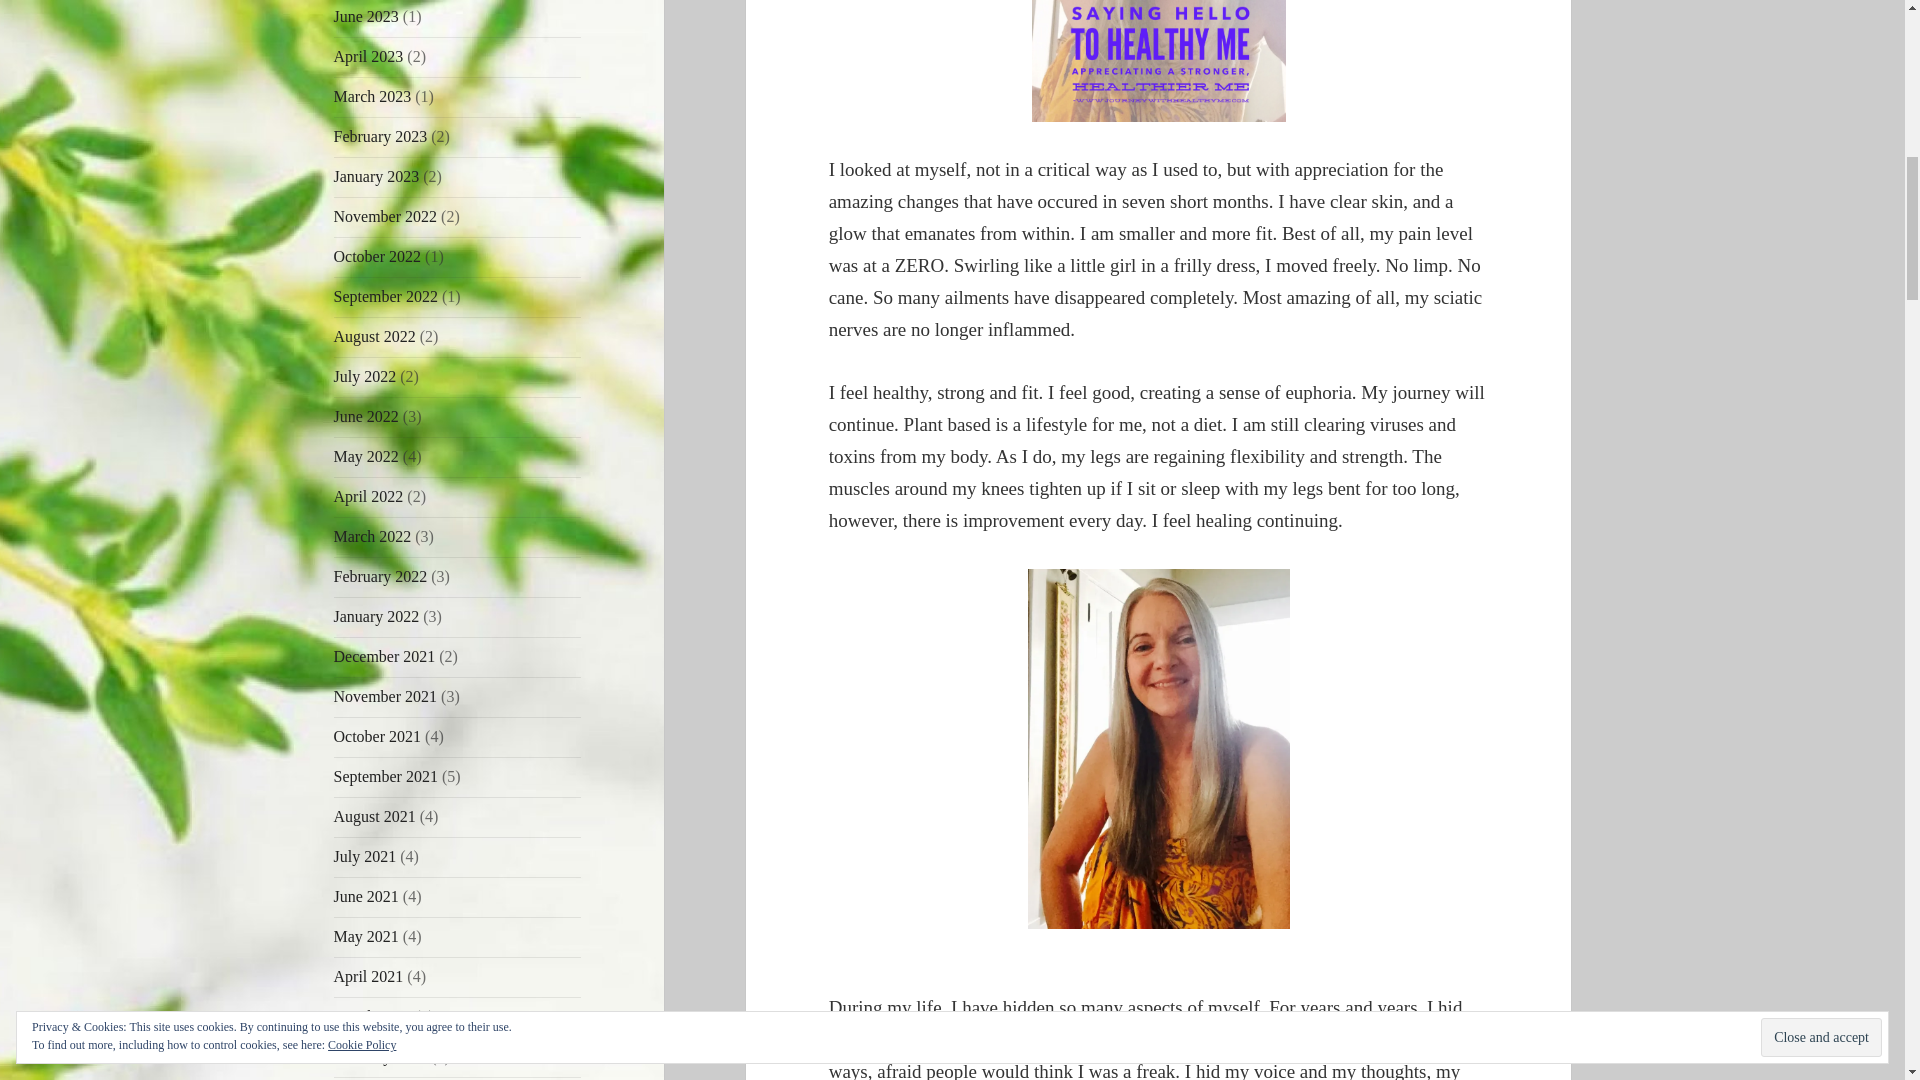 Image resolution: width=1920 pixels, height=1080 pixels. I want to click on June 2022, so click(366, 416).